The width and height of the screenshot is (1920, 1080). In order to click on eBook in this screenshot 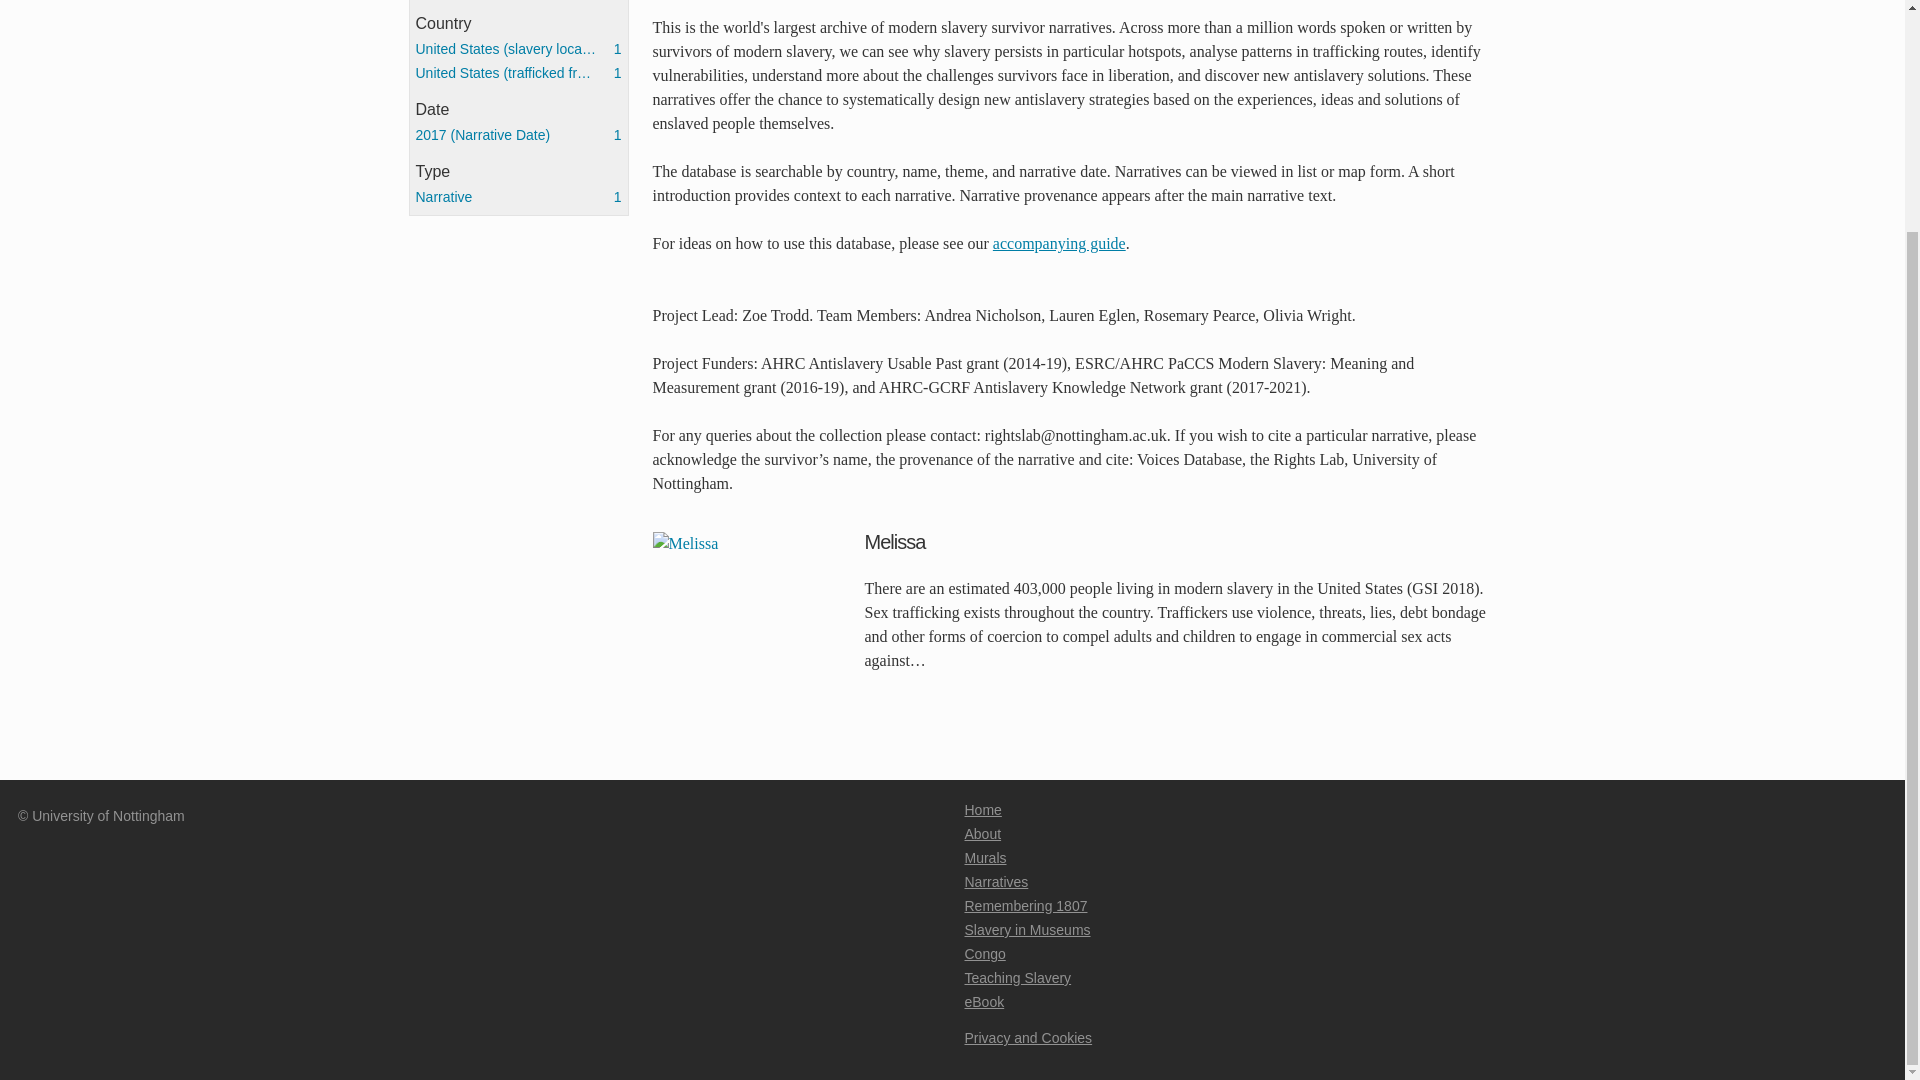, I will do `click(984, 1001)`.